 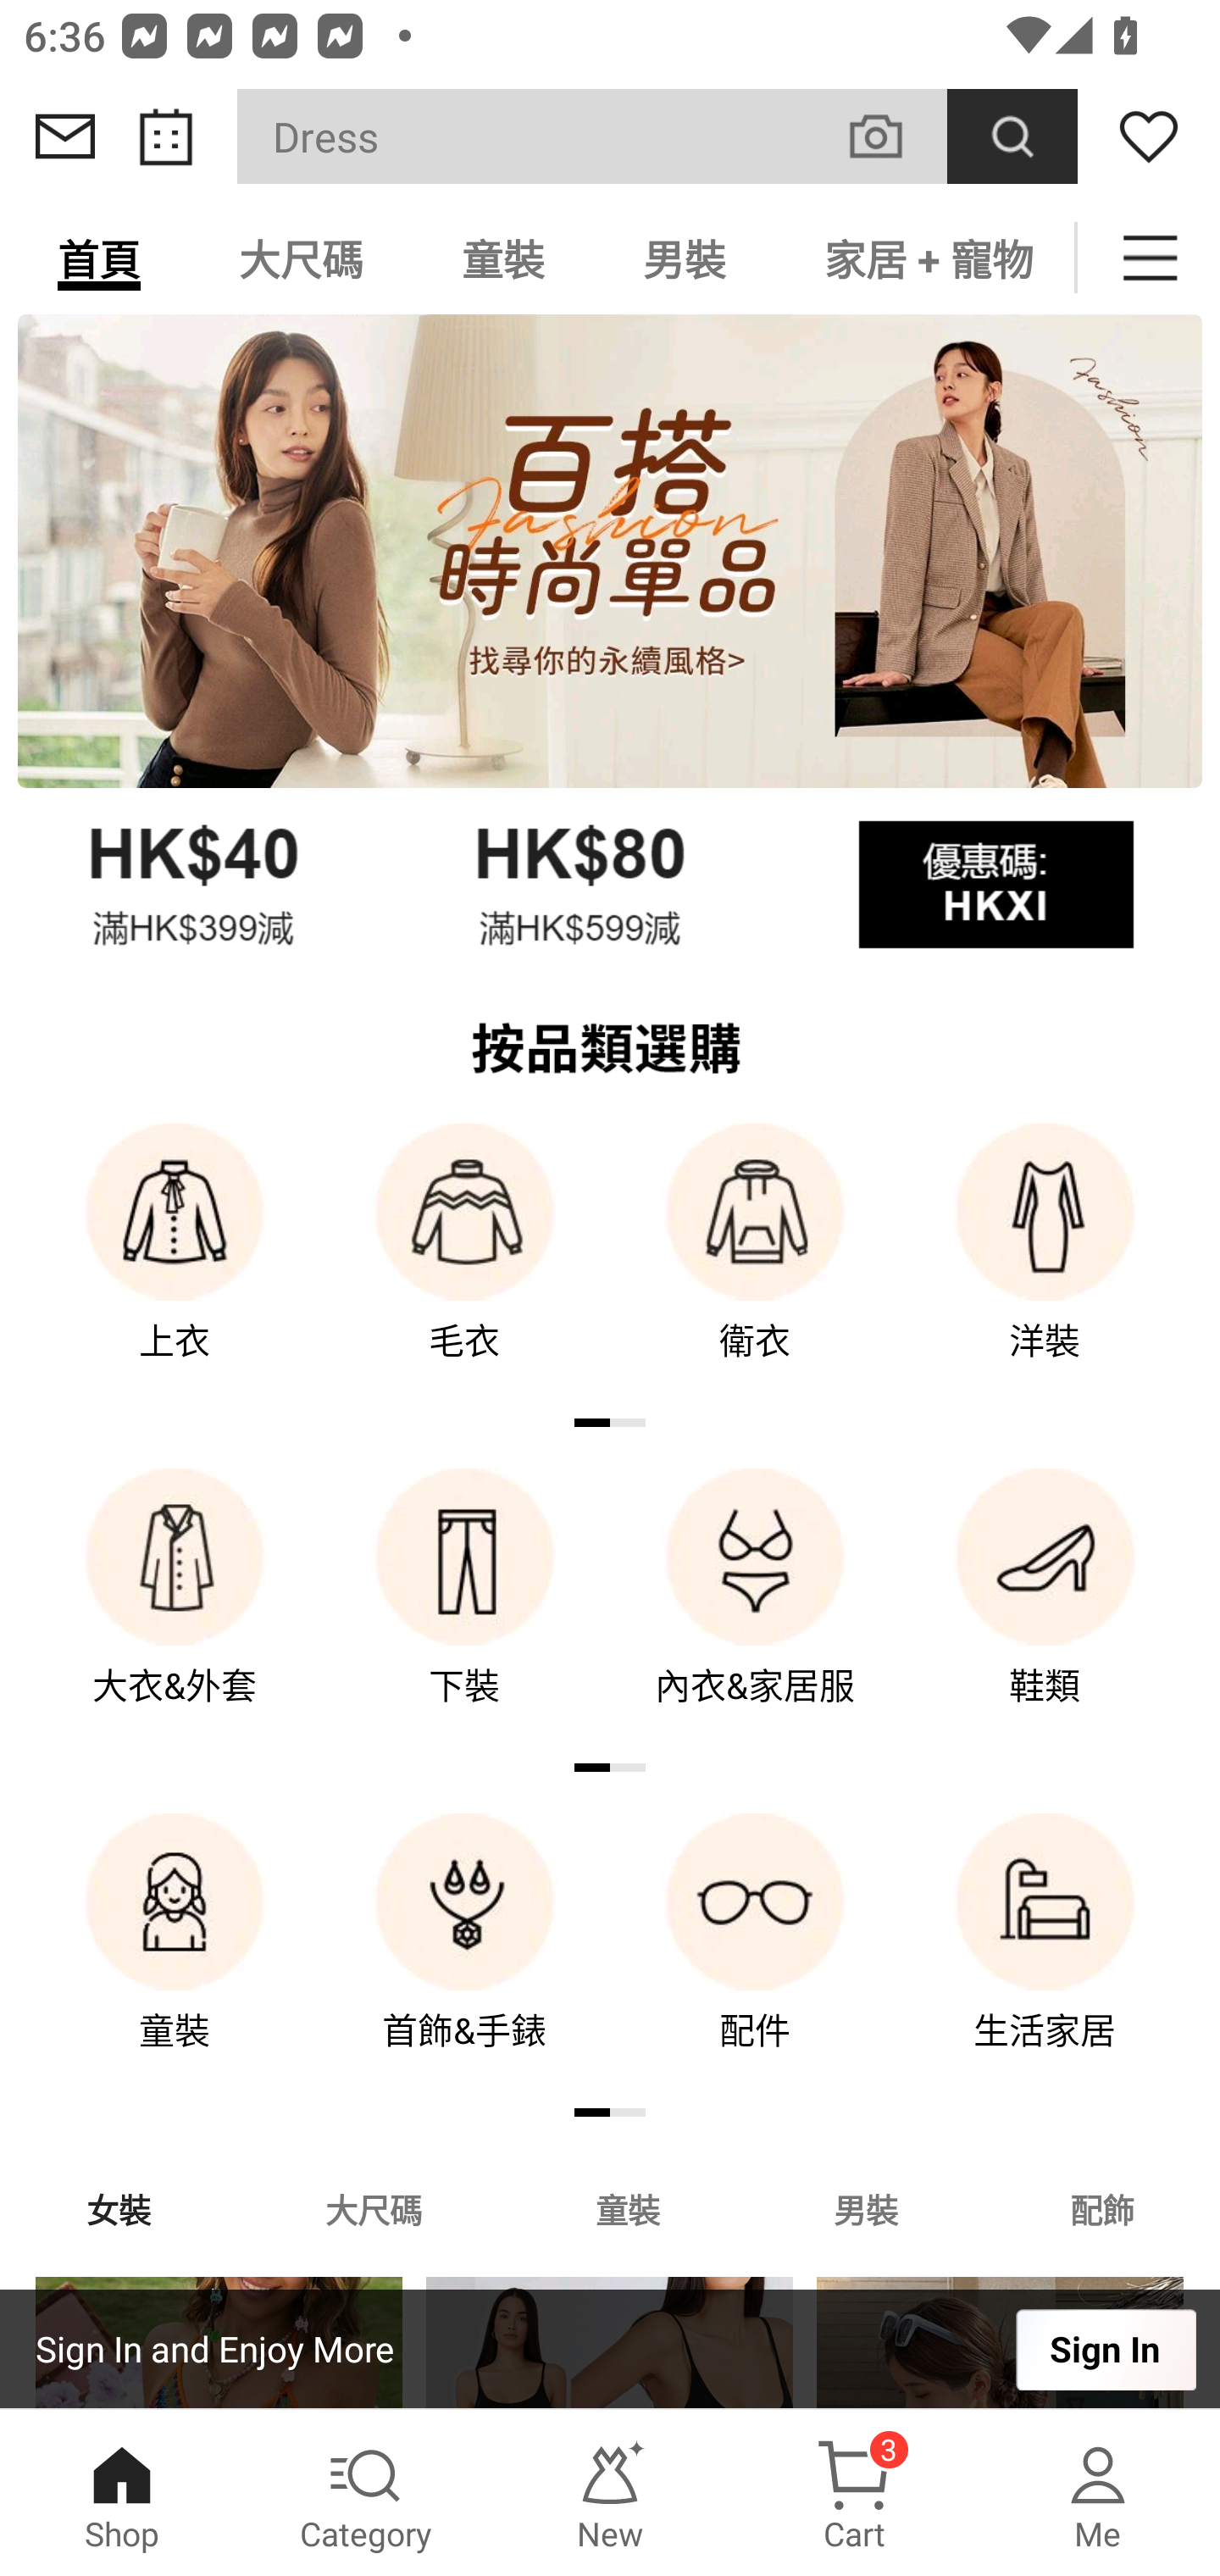 What do you see at coordinates (175, 1610) in the screenshot?
I see `大衣&外套` at bounding box center [175, 1610].